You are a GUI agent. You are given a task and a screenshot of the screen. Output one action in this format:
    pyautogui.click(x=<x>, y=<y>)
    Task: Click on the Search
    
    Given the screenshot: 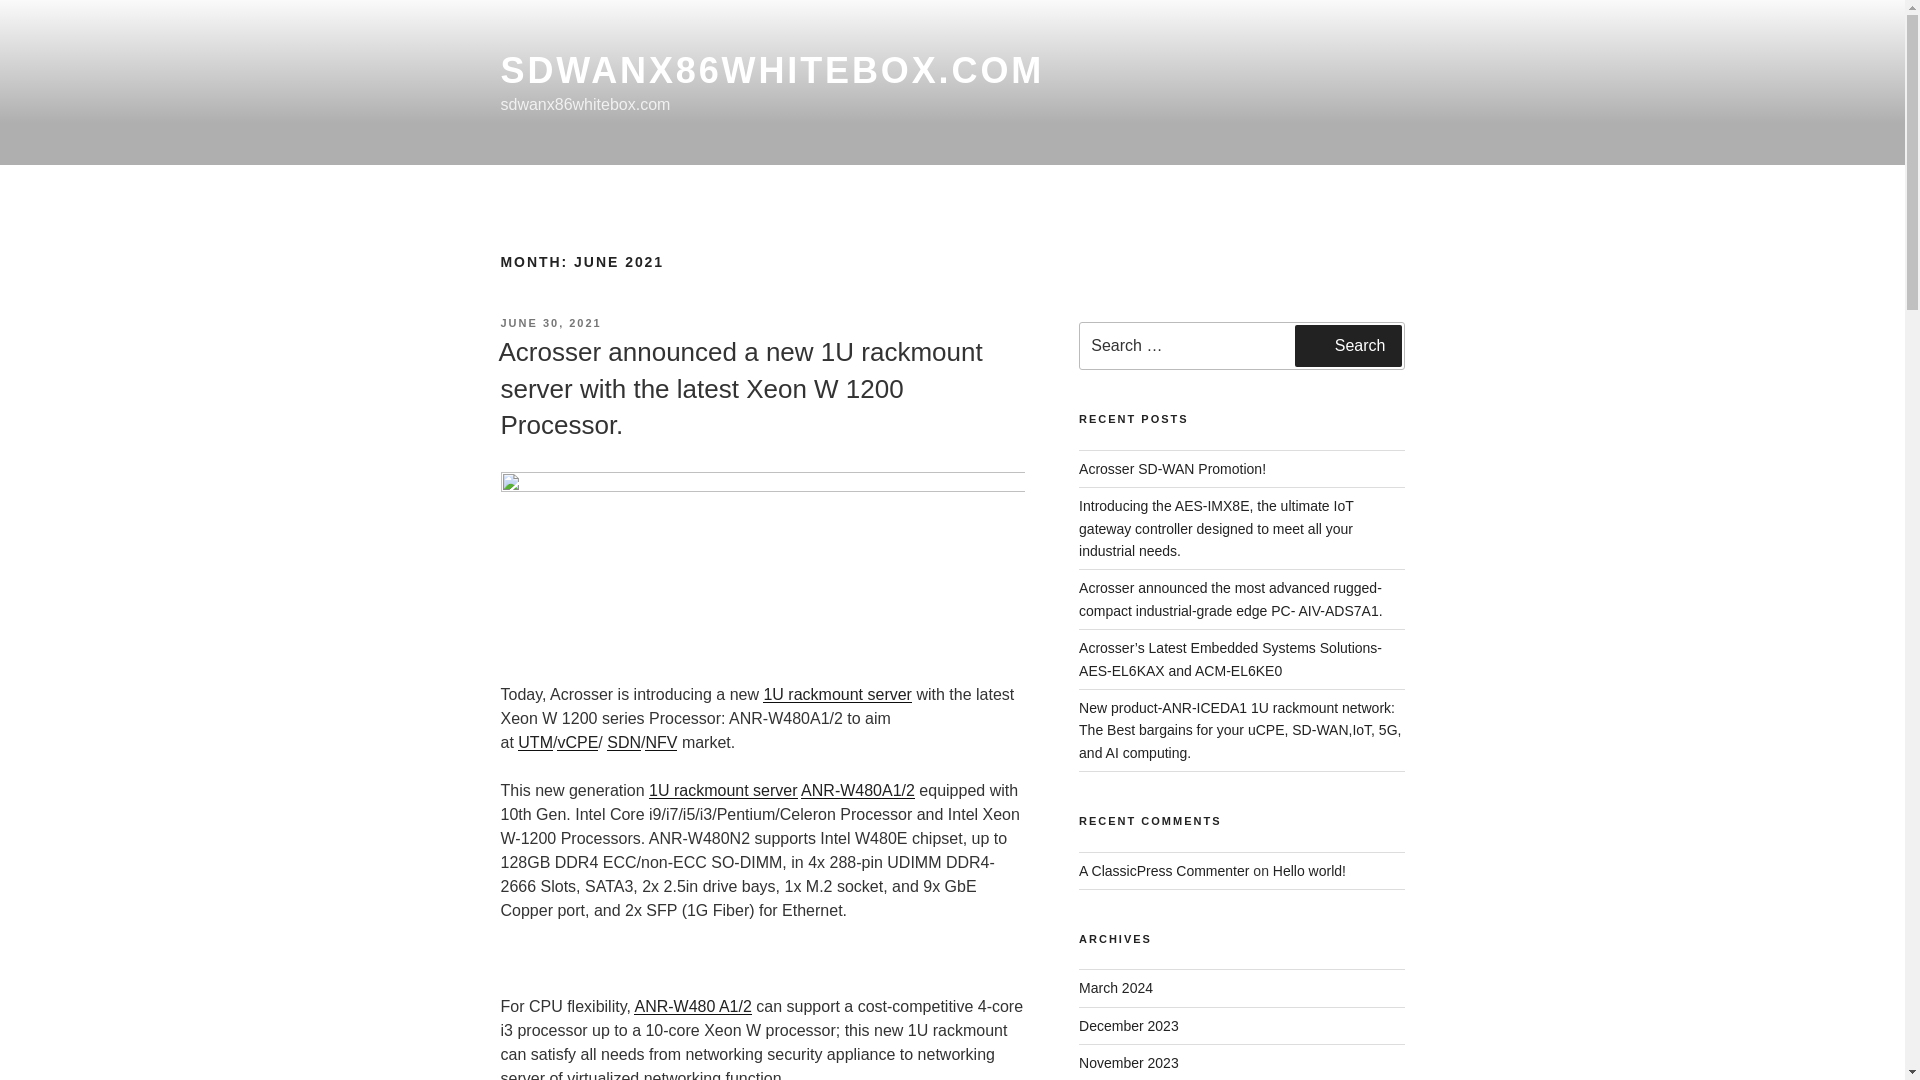 What is the action you would take?
    pyautogui.click(x=1348, y=346)
    